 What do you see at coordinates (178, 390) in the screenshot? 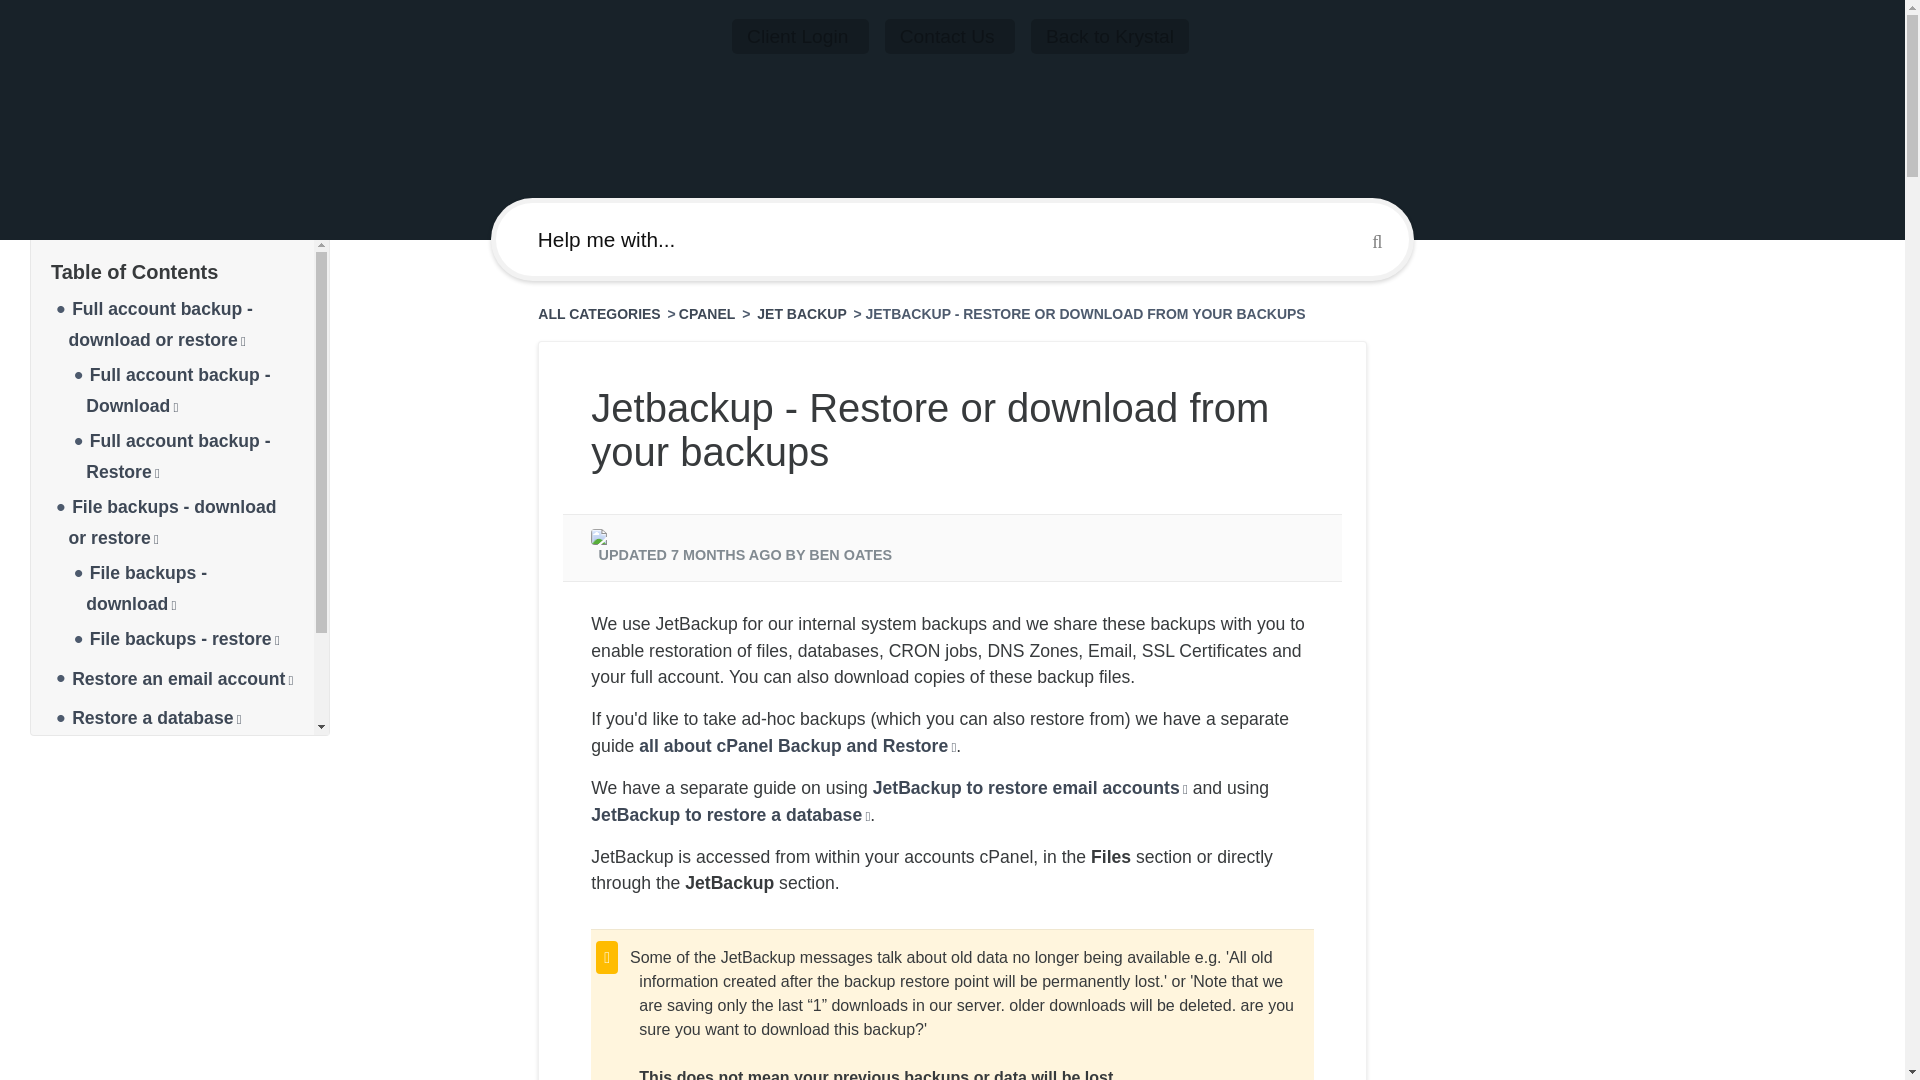
I see `Full account backup - Download` at bounding box center [178, 390].